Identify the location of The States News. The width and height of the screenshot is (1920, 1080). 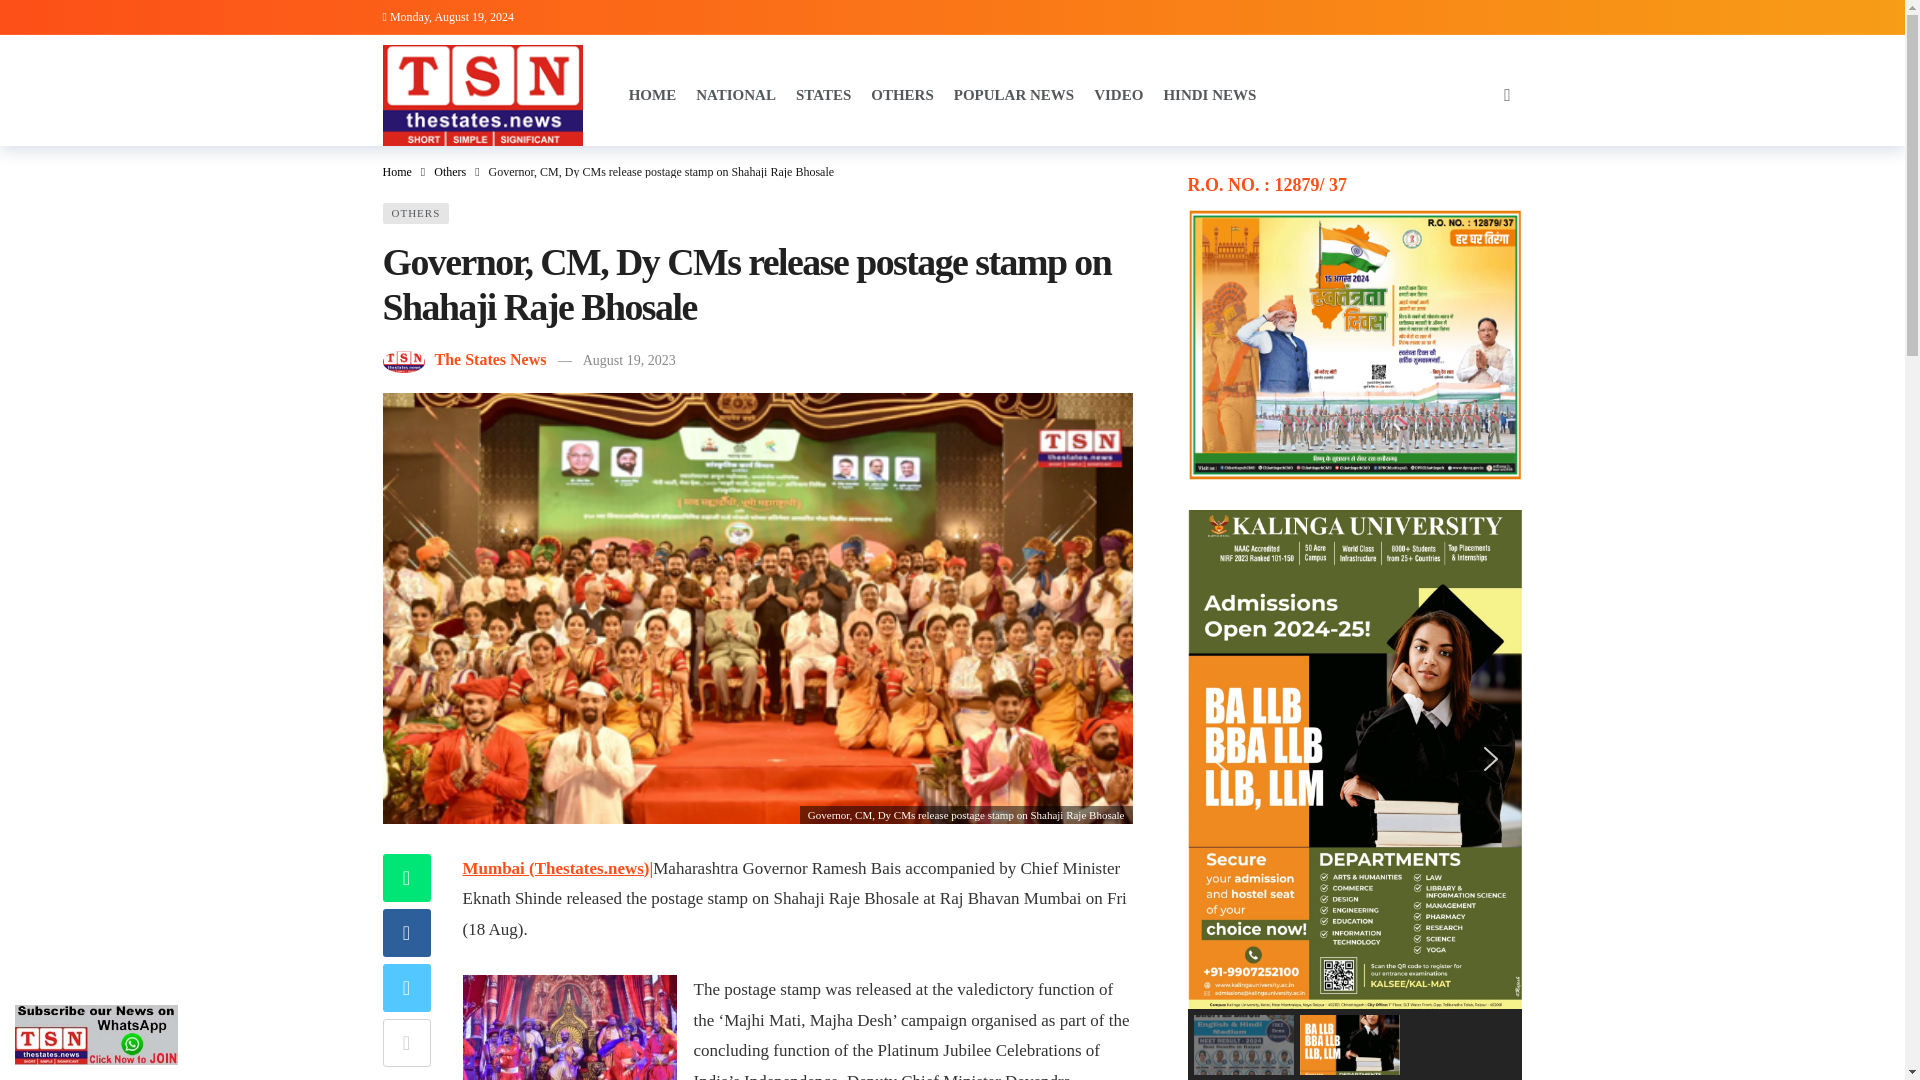
(489, 360).